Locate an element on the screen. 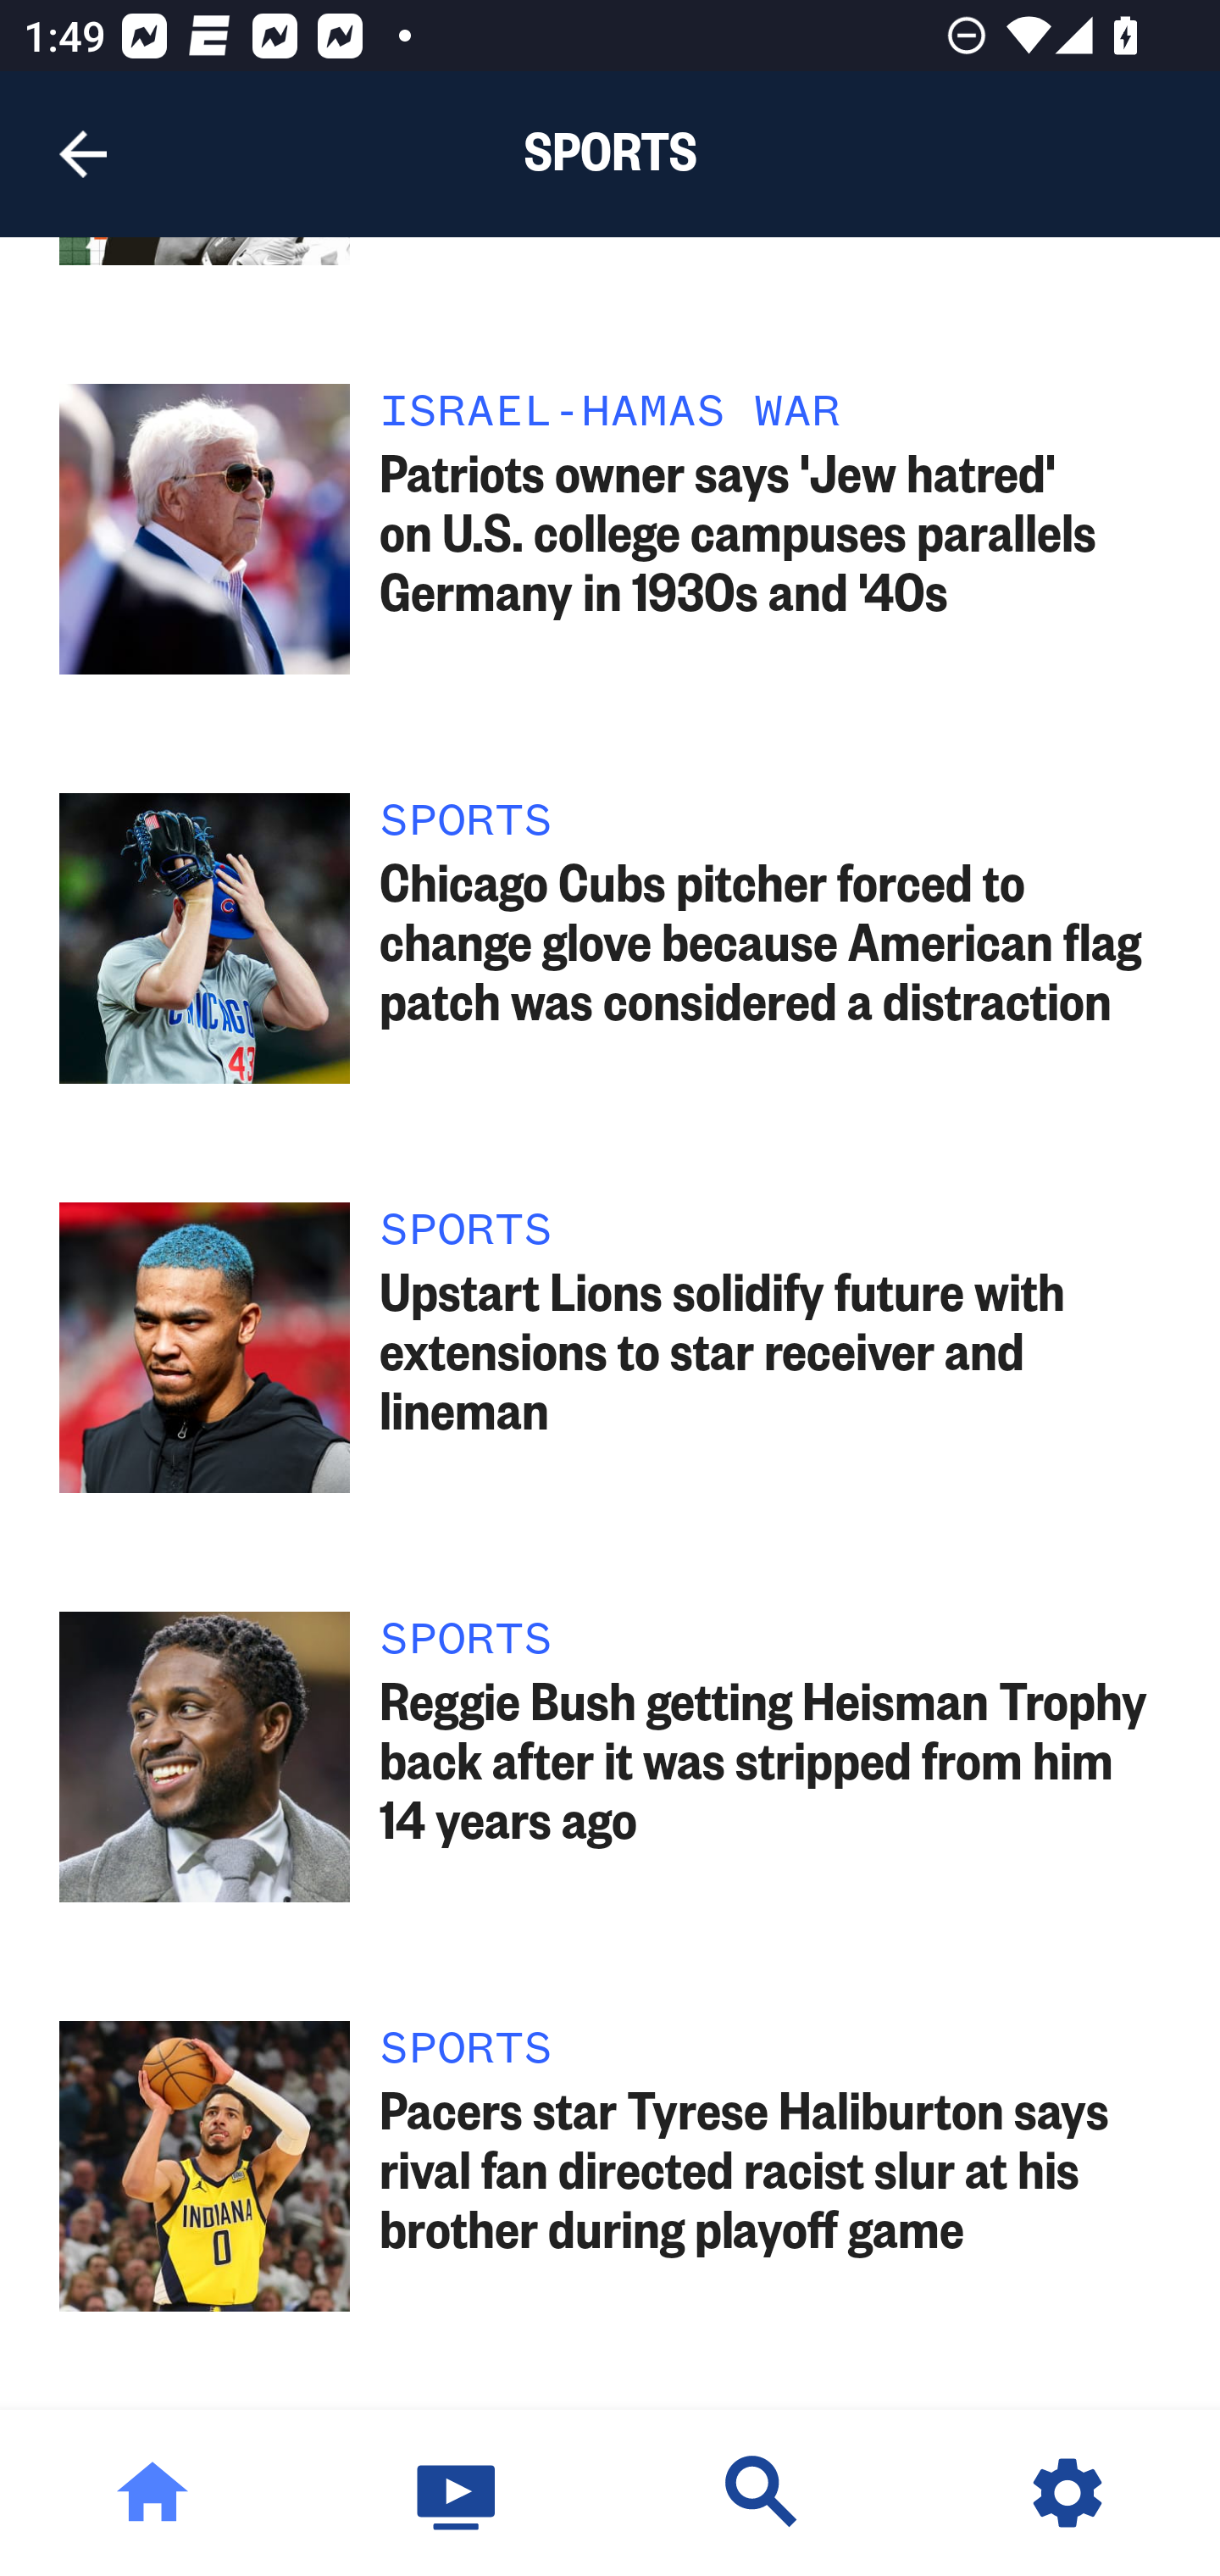  Discover is located at coordinates (762, 2493).